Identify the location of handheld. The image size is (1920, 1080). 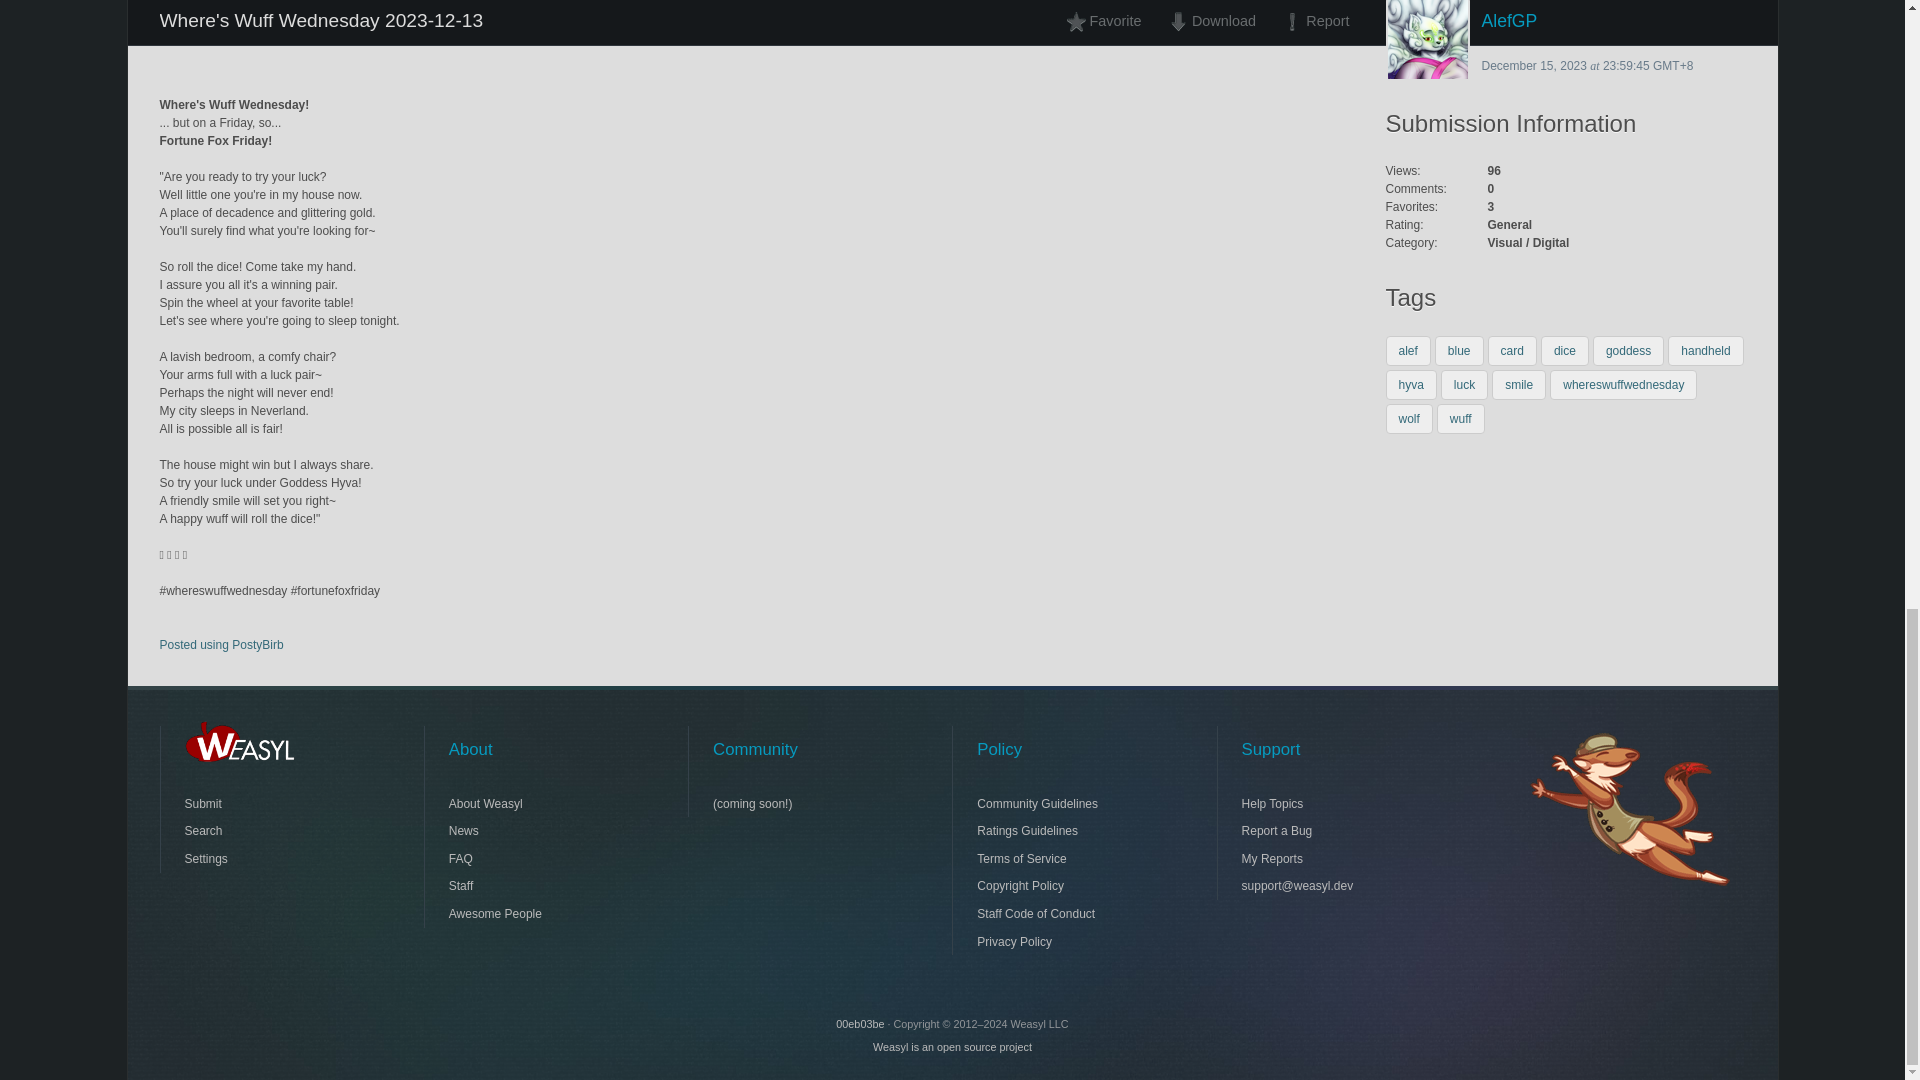
(1706, 350).